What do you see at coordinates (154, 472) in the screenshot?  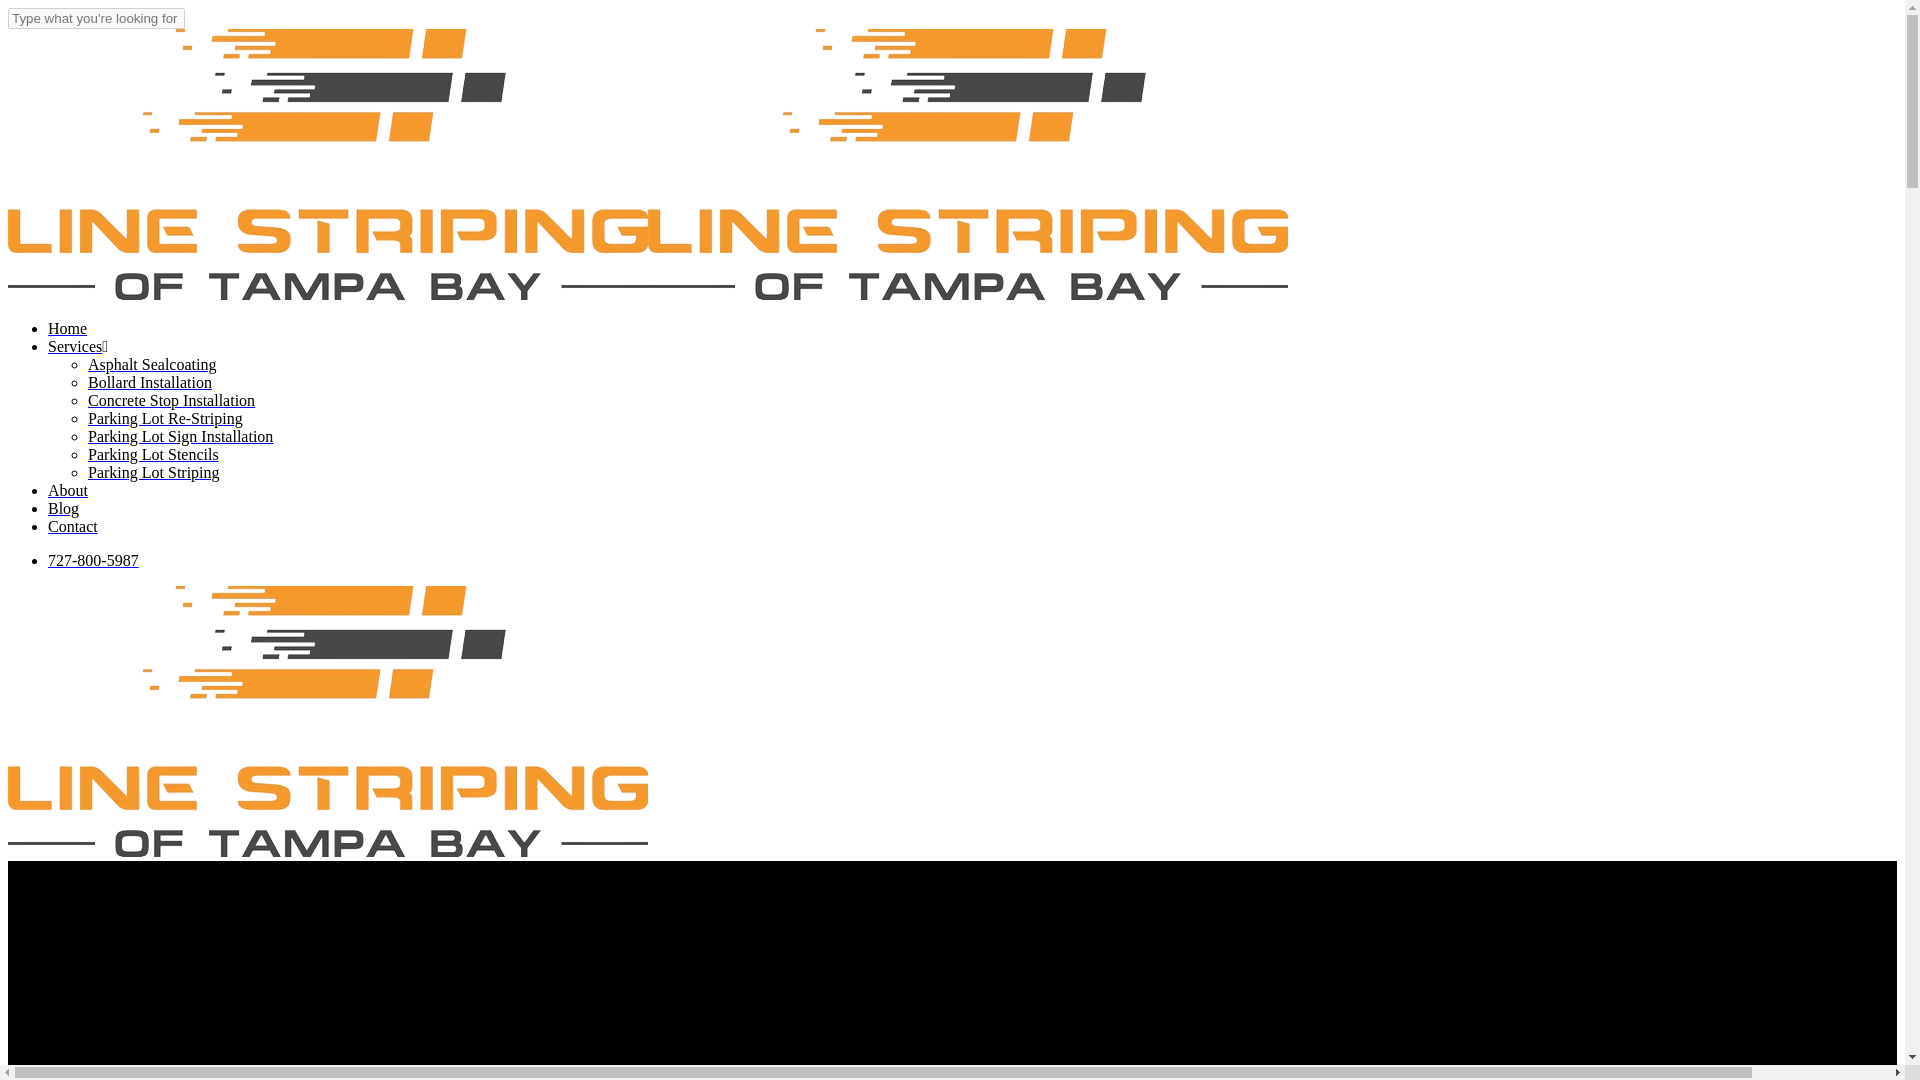 I see `Parking Lot Striping` at bounding box center [154, 472].